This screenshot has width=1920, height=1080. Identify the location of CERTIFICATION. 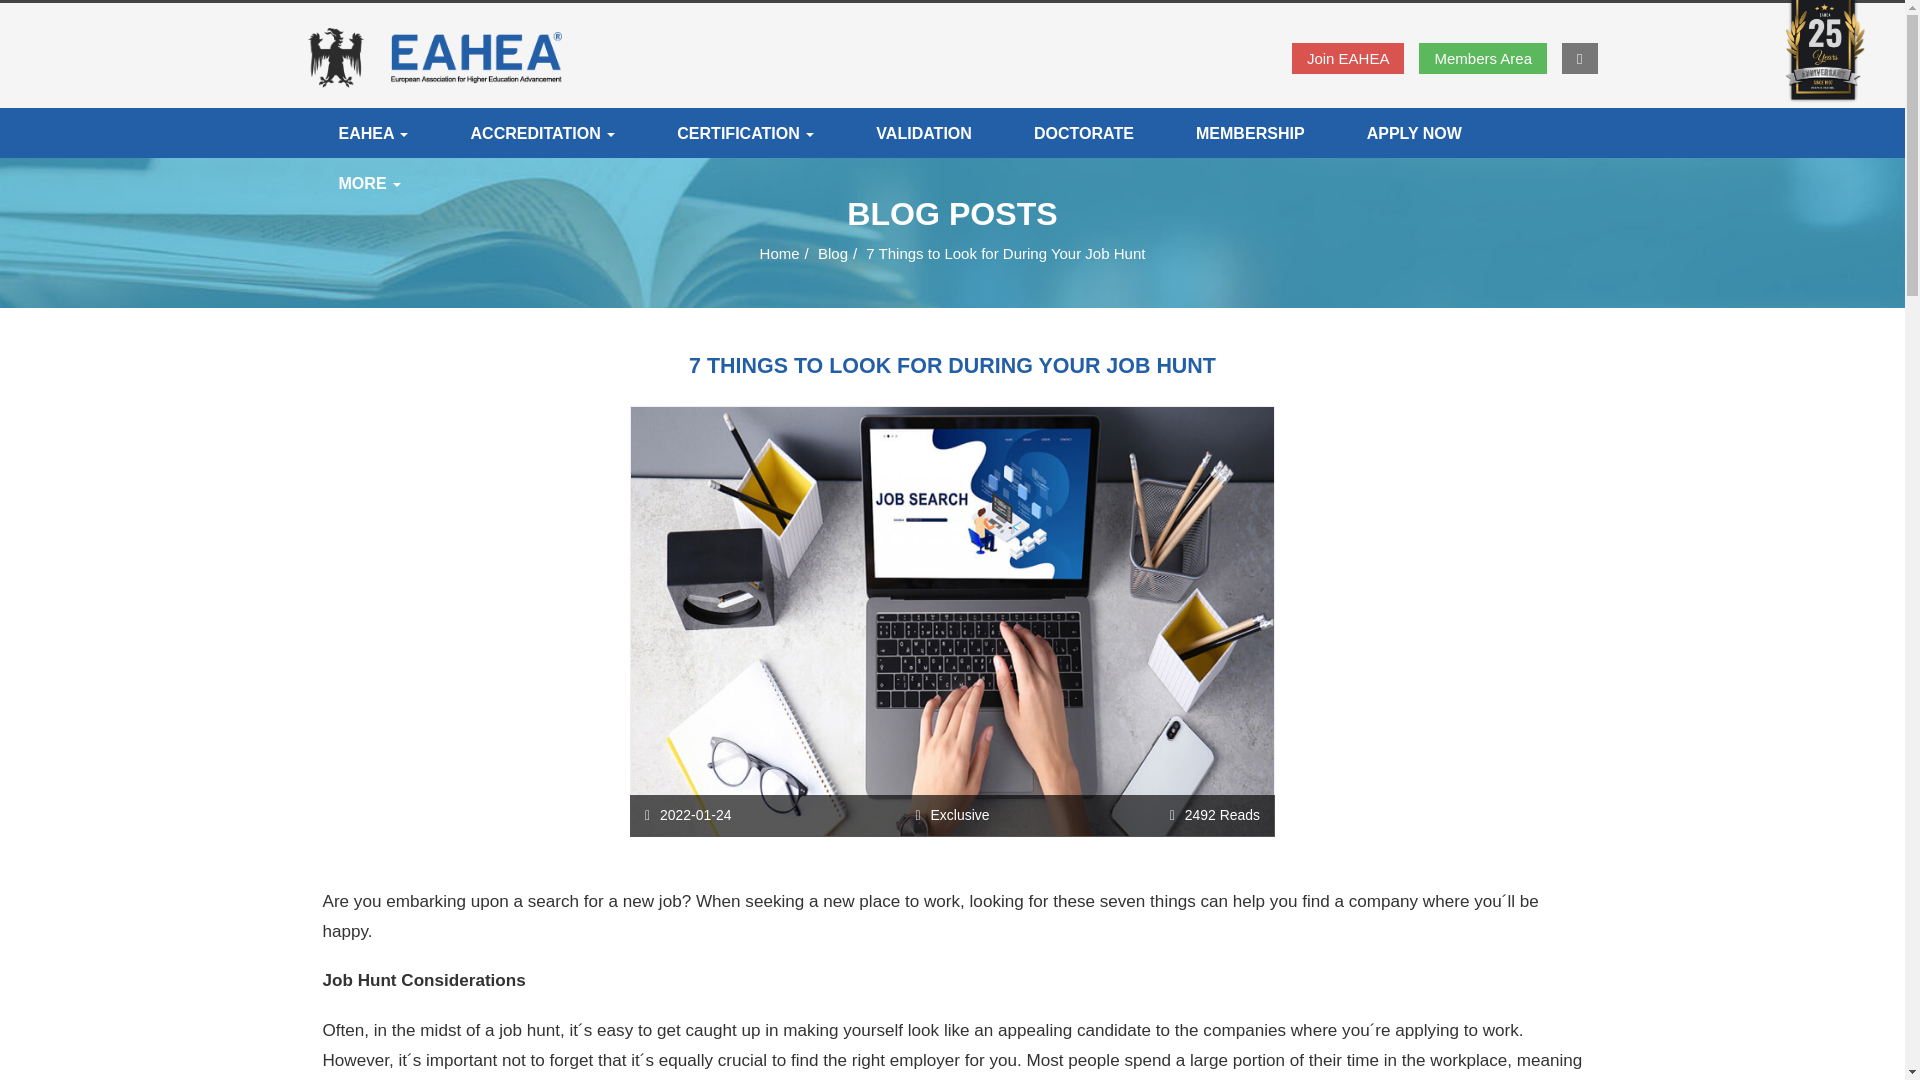
(744, 132).